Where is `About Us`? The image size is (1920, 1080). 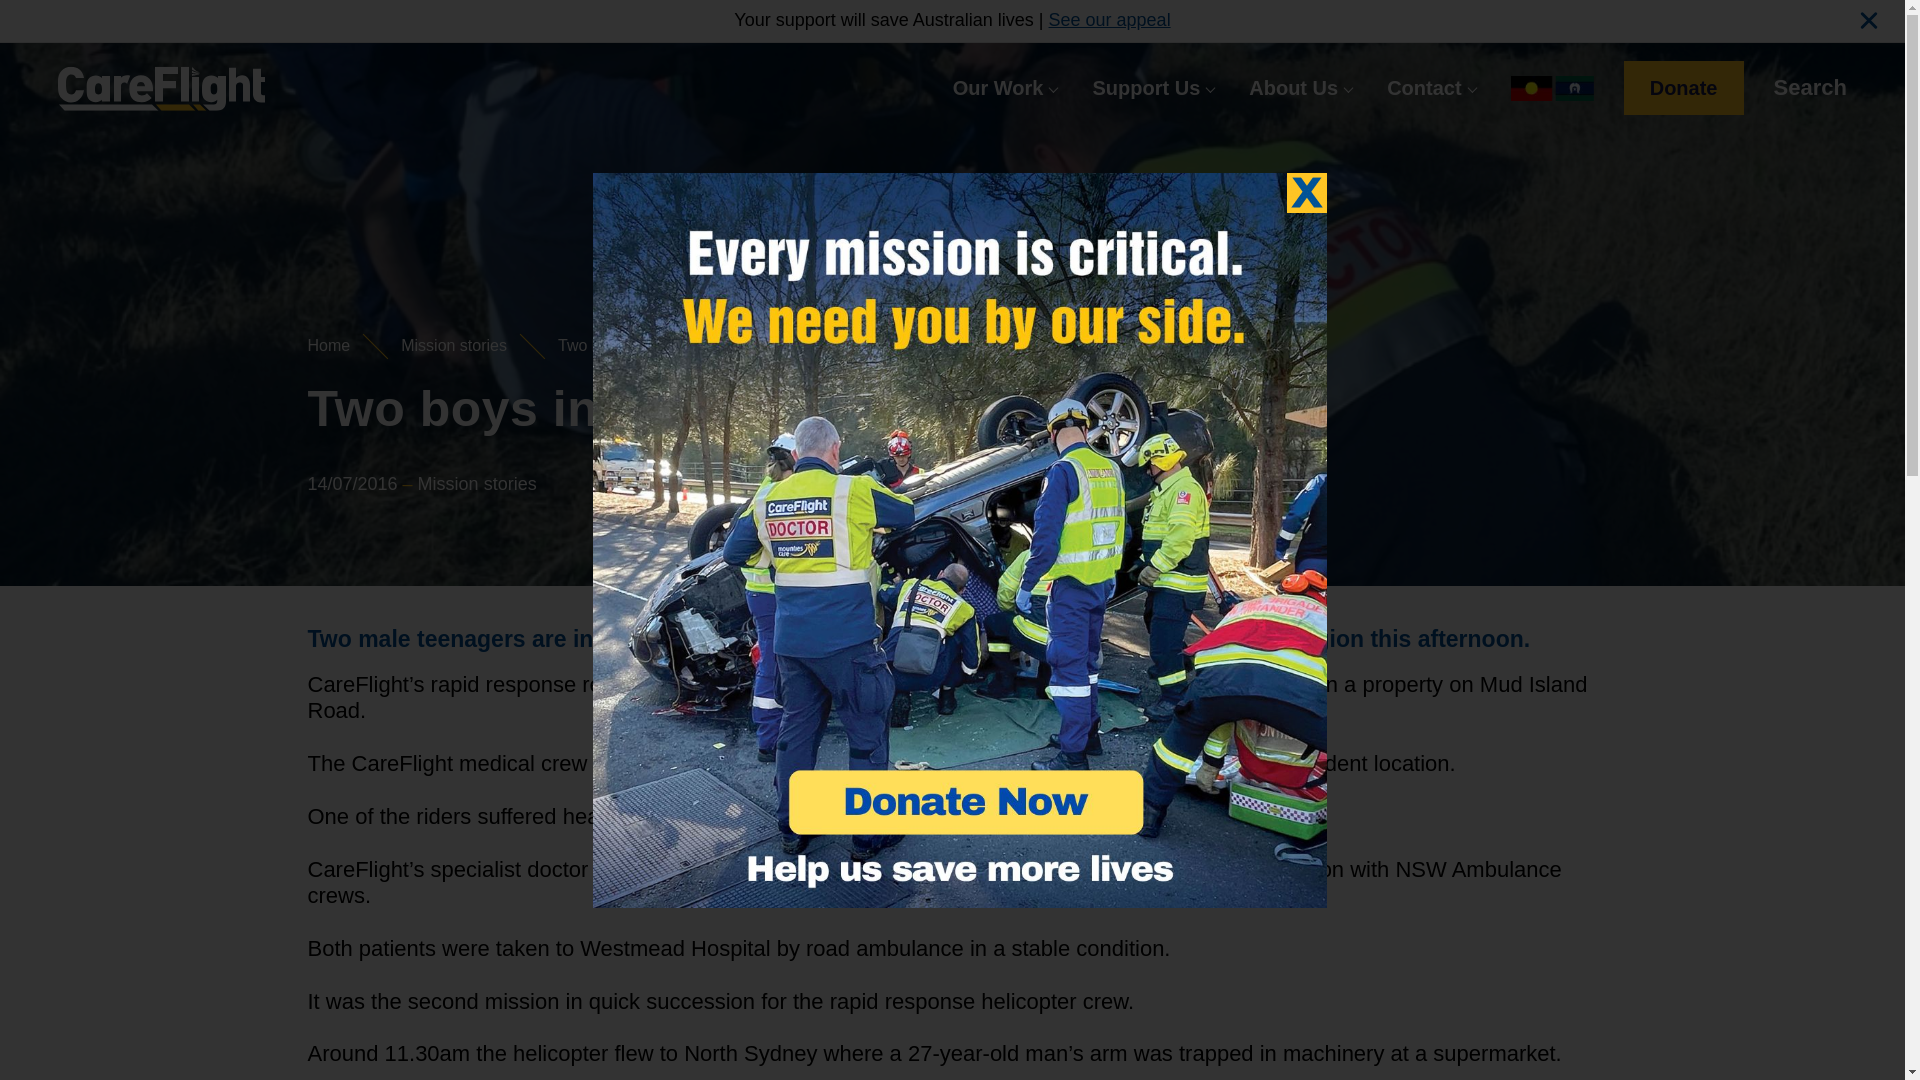 About Us is located at coordinates (1302, 88).